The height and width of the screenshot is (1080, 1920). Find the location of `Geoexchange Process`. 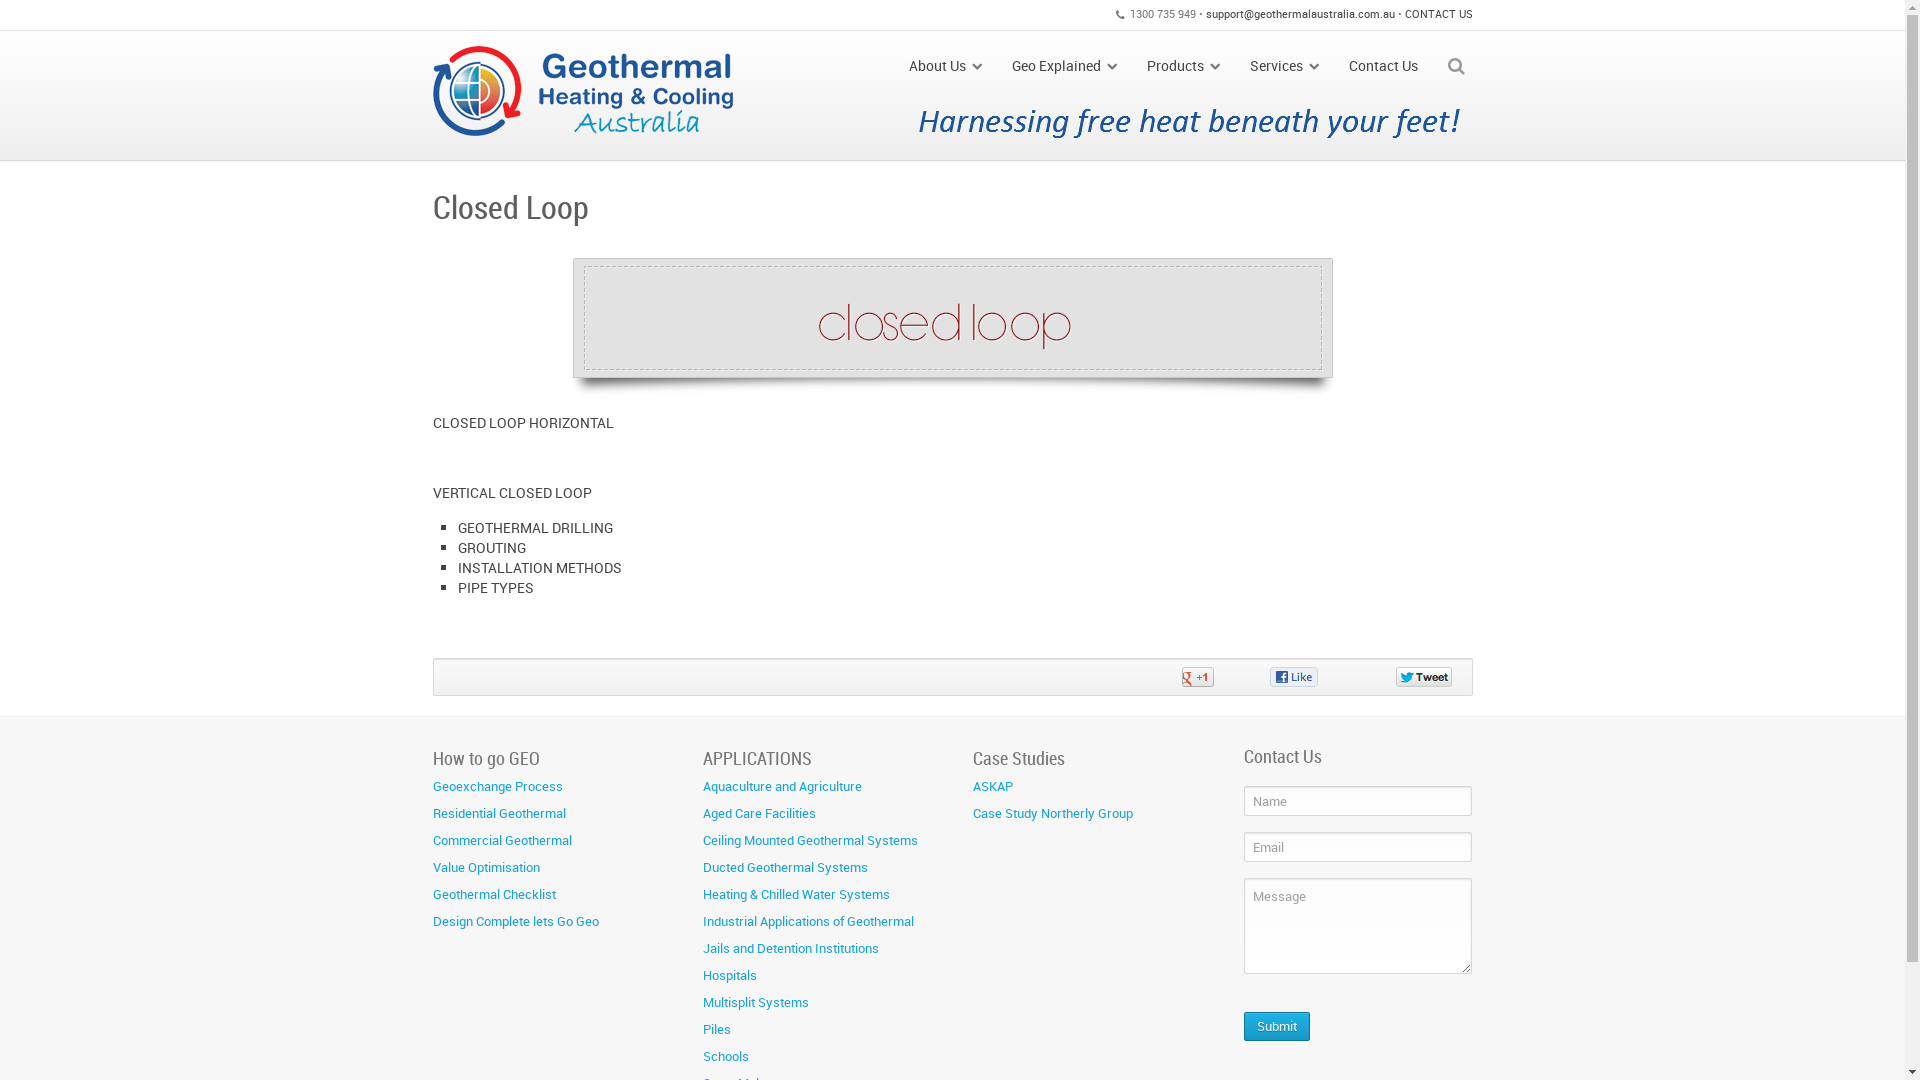

Geoexchange Process is located at coordinates (497, 786).